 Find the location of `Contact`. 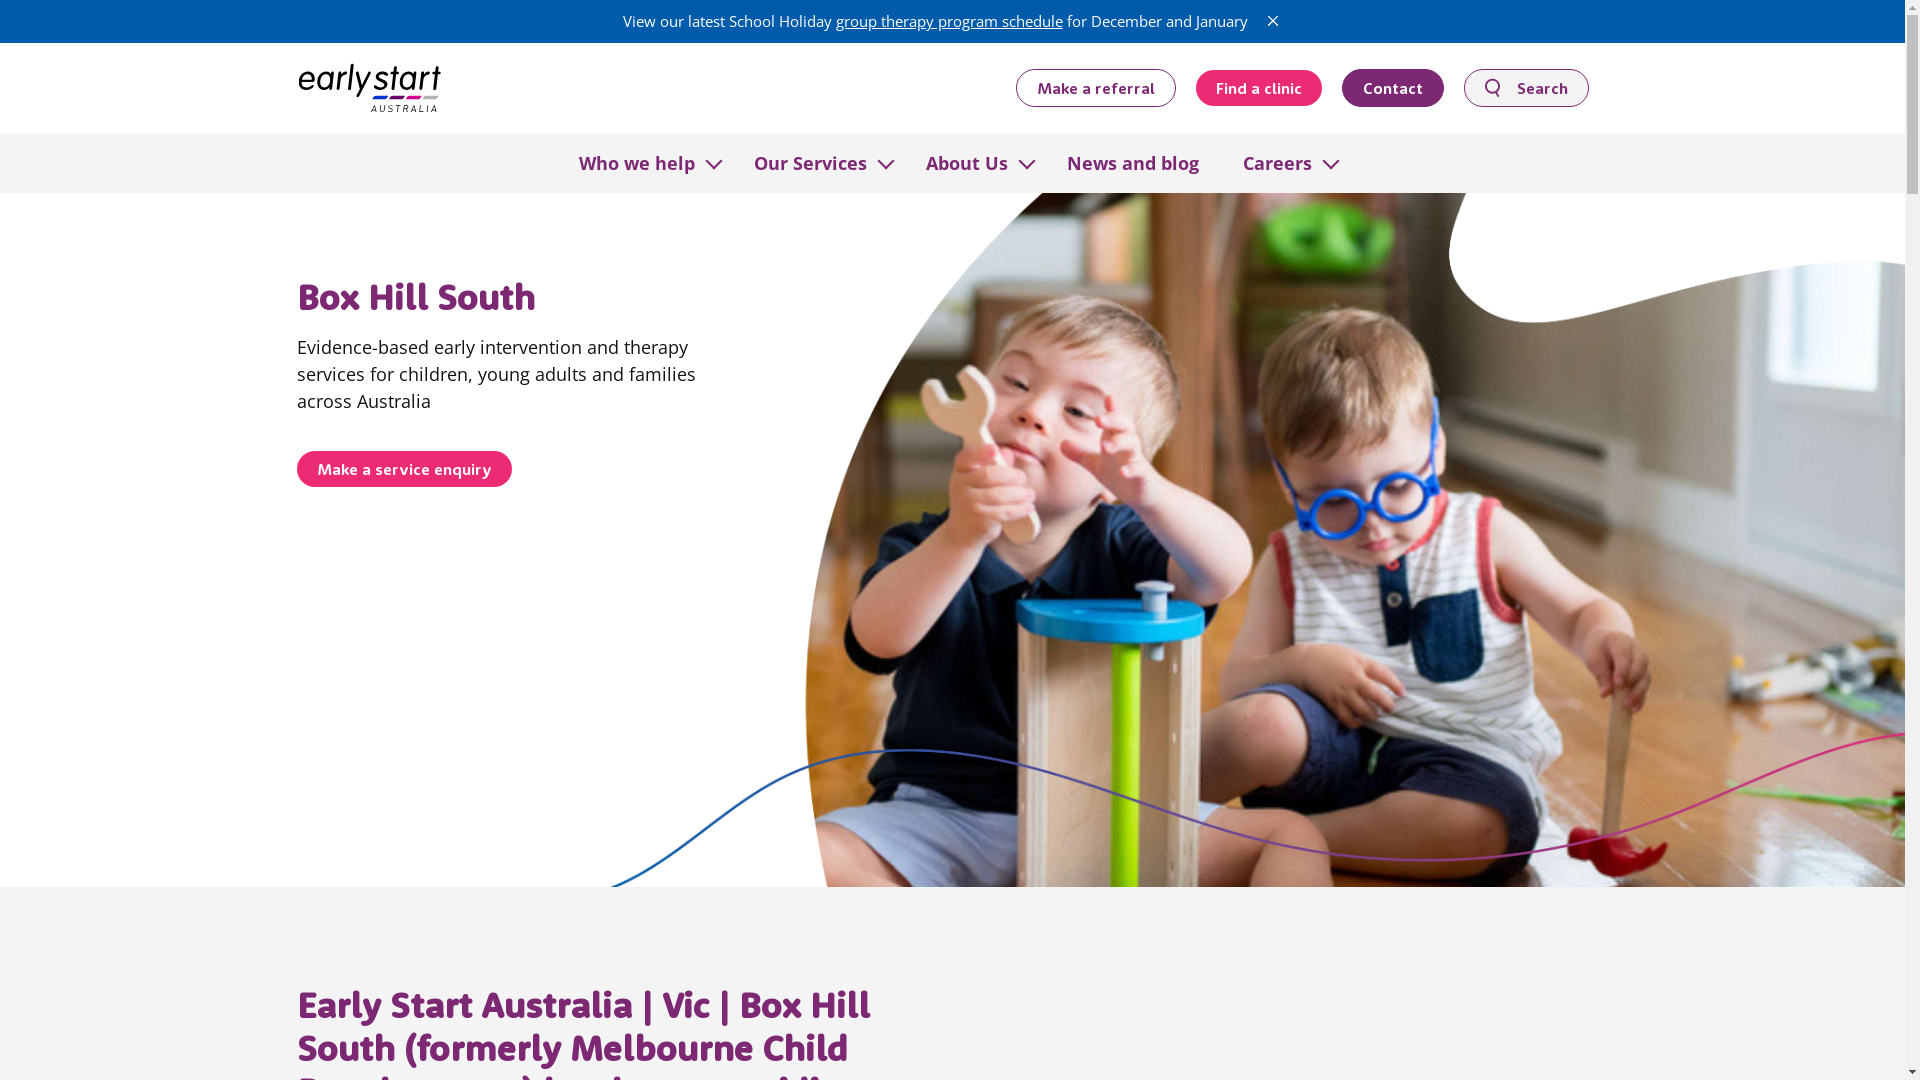

Contact is located at coordinates (1393, 87).